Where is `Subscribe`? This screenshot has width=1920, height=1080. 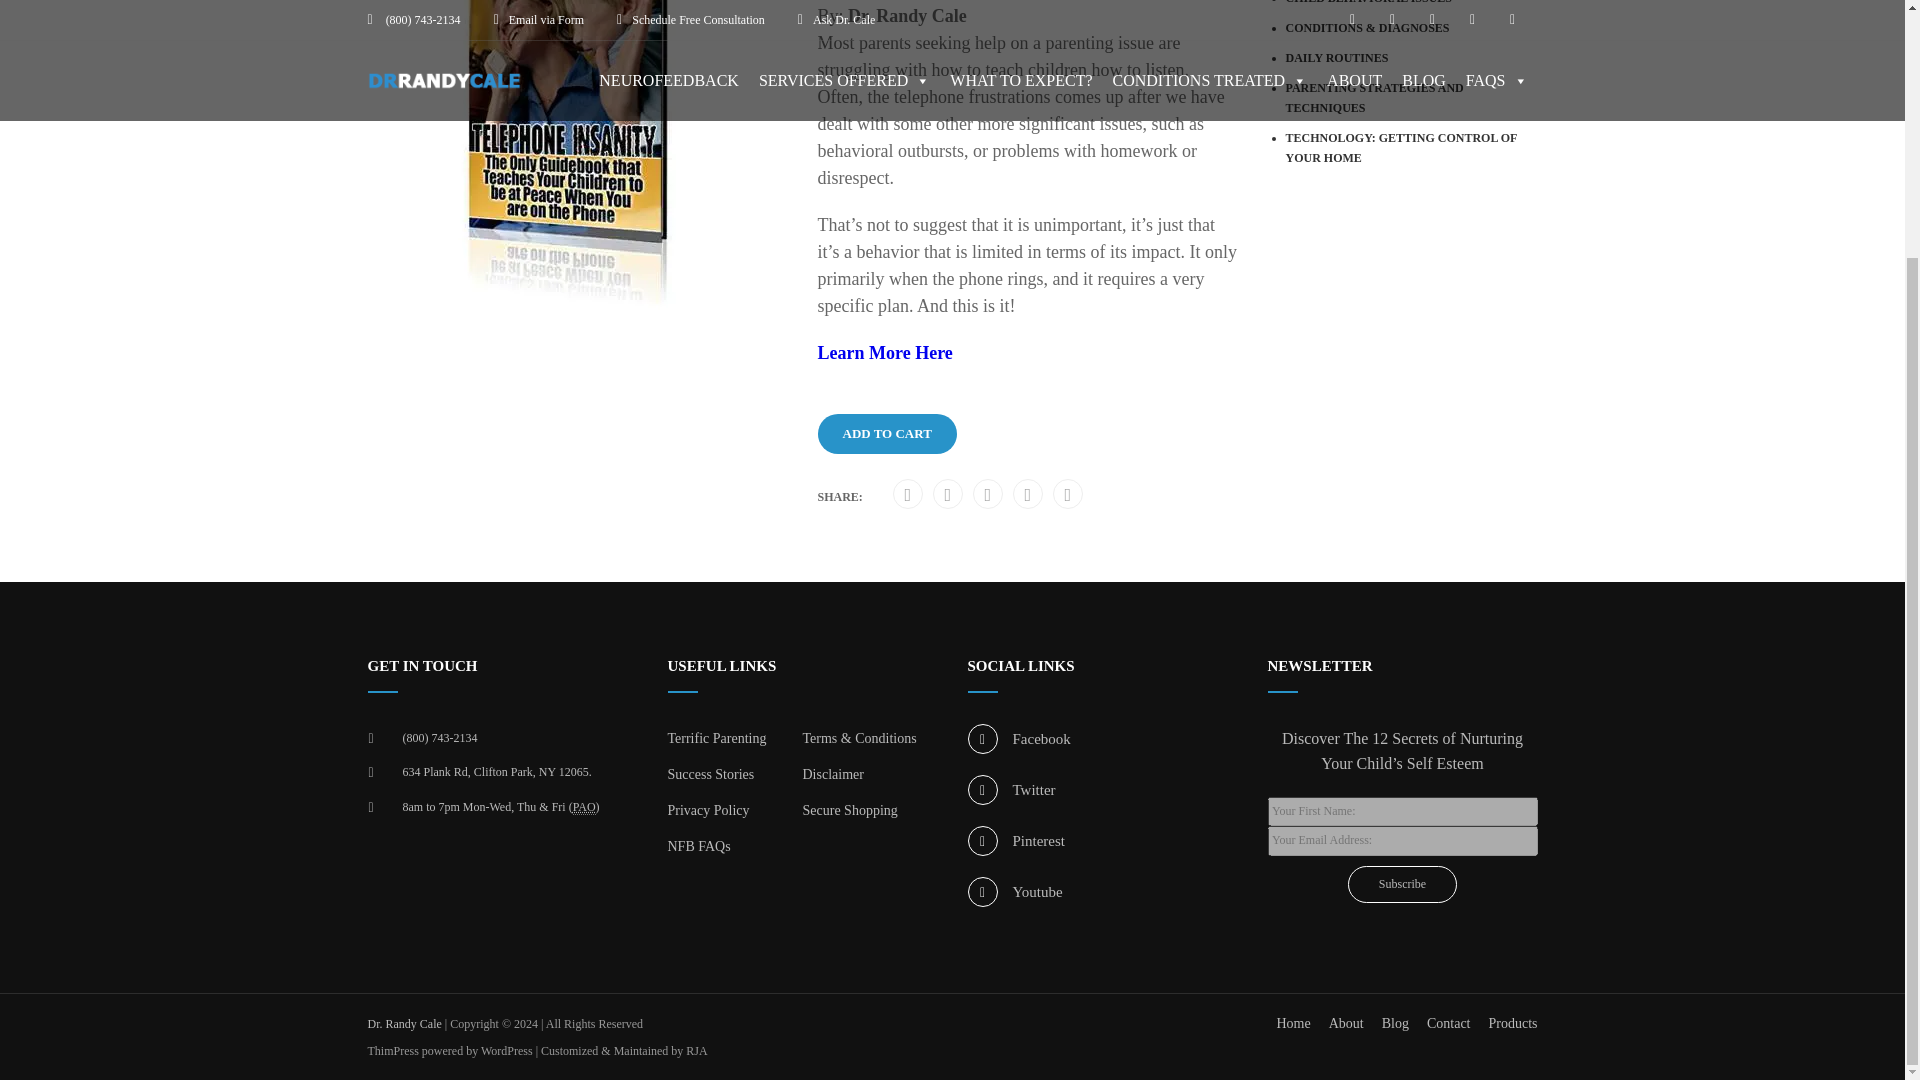 Subscribe is located at coordinates (1402, 884).